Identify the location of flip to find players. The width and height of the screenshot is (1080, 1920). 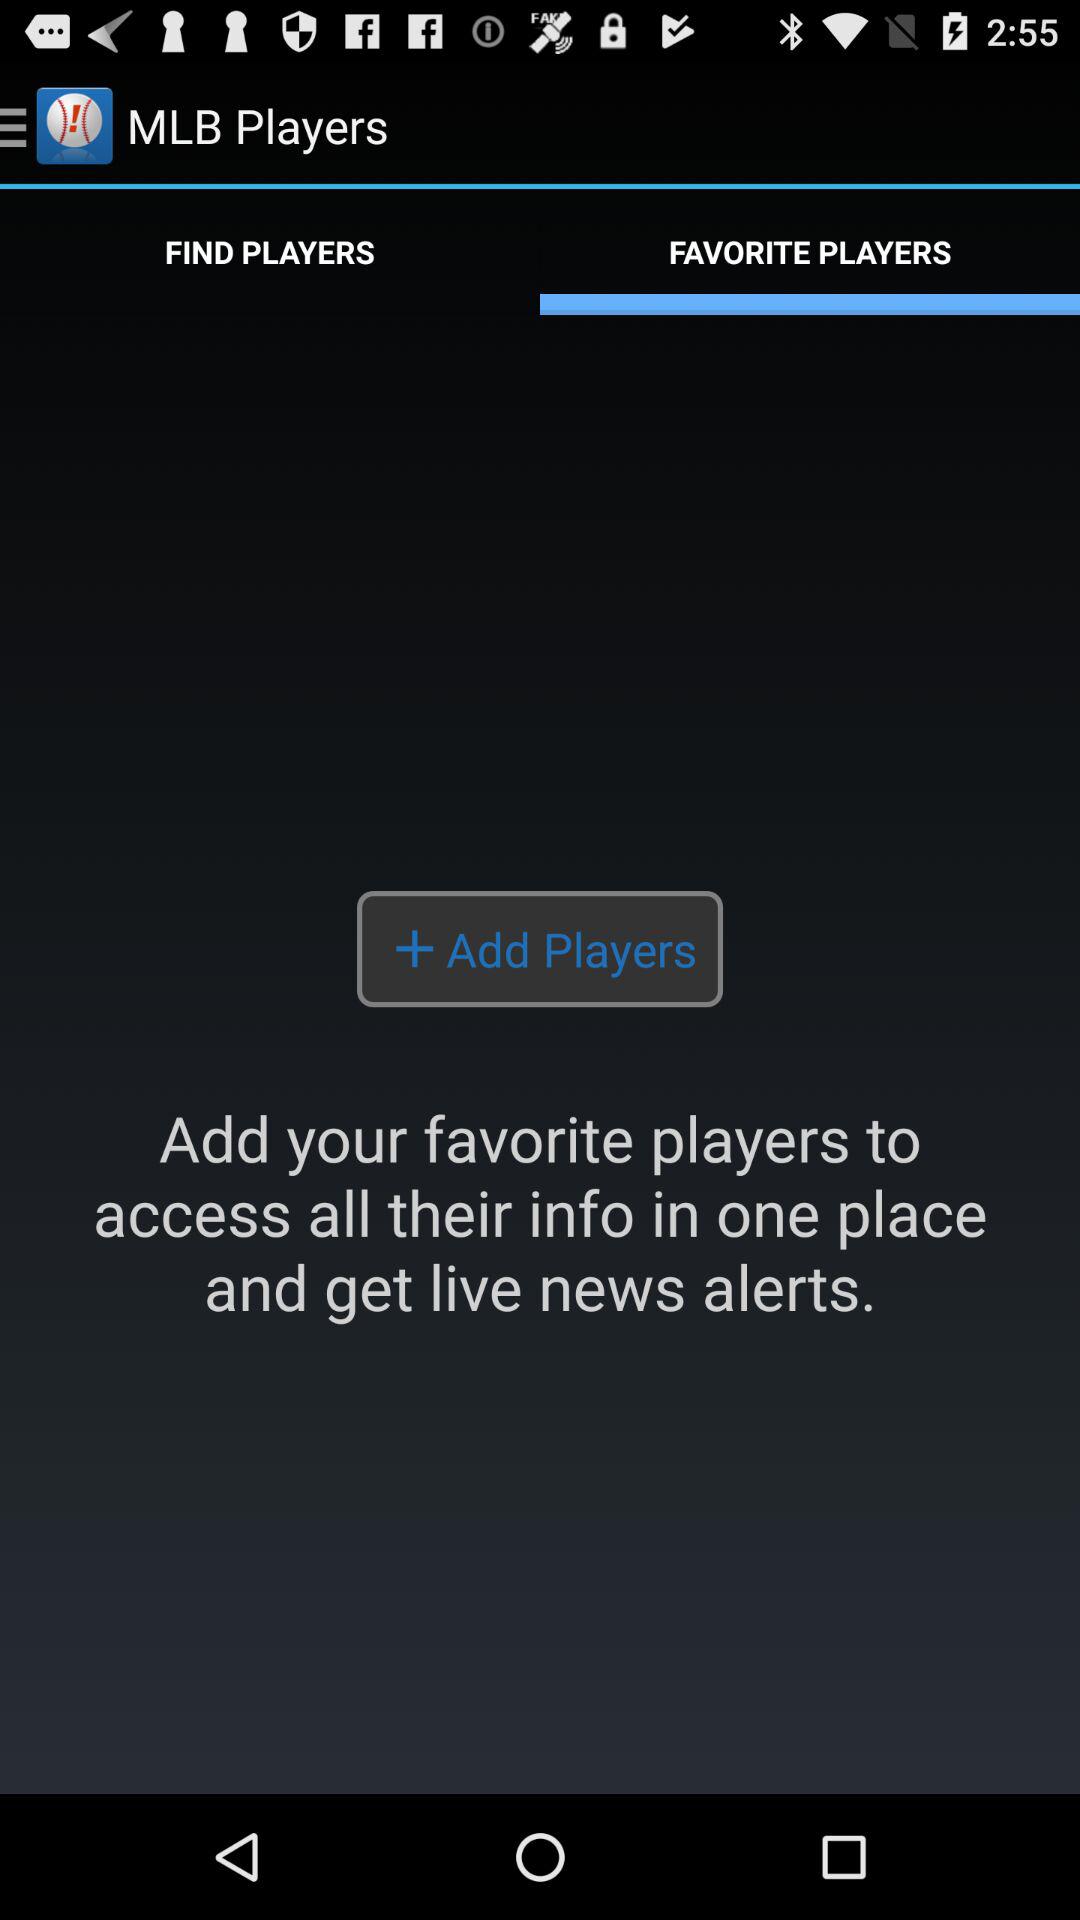
(270, 252).